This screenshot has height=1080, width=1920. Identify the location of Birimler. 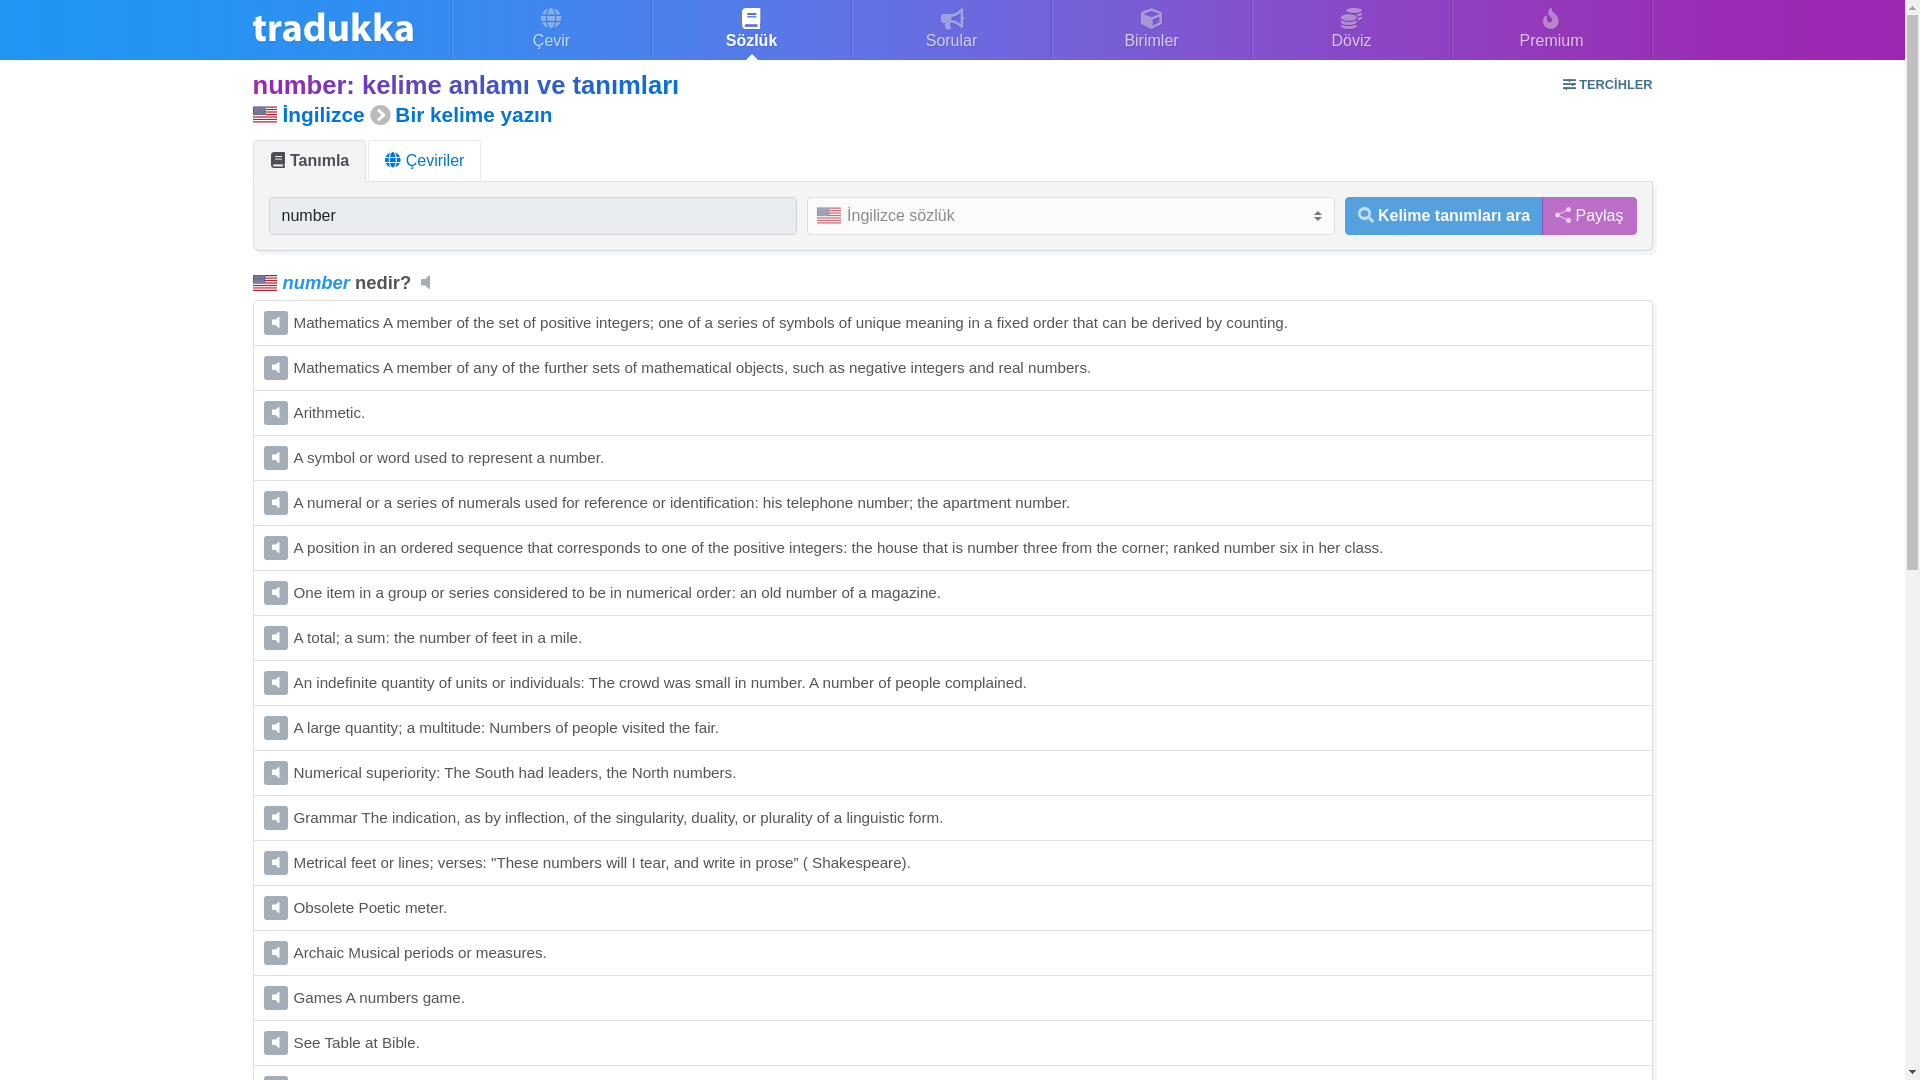
(1152, 30).